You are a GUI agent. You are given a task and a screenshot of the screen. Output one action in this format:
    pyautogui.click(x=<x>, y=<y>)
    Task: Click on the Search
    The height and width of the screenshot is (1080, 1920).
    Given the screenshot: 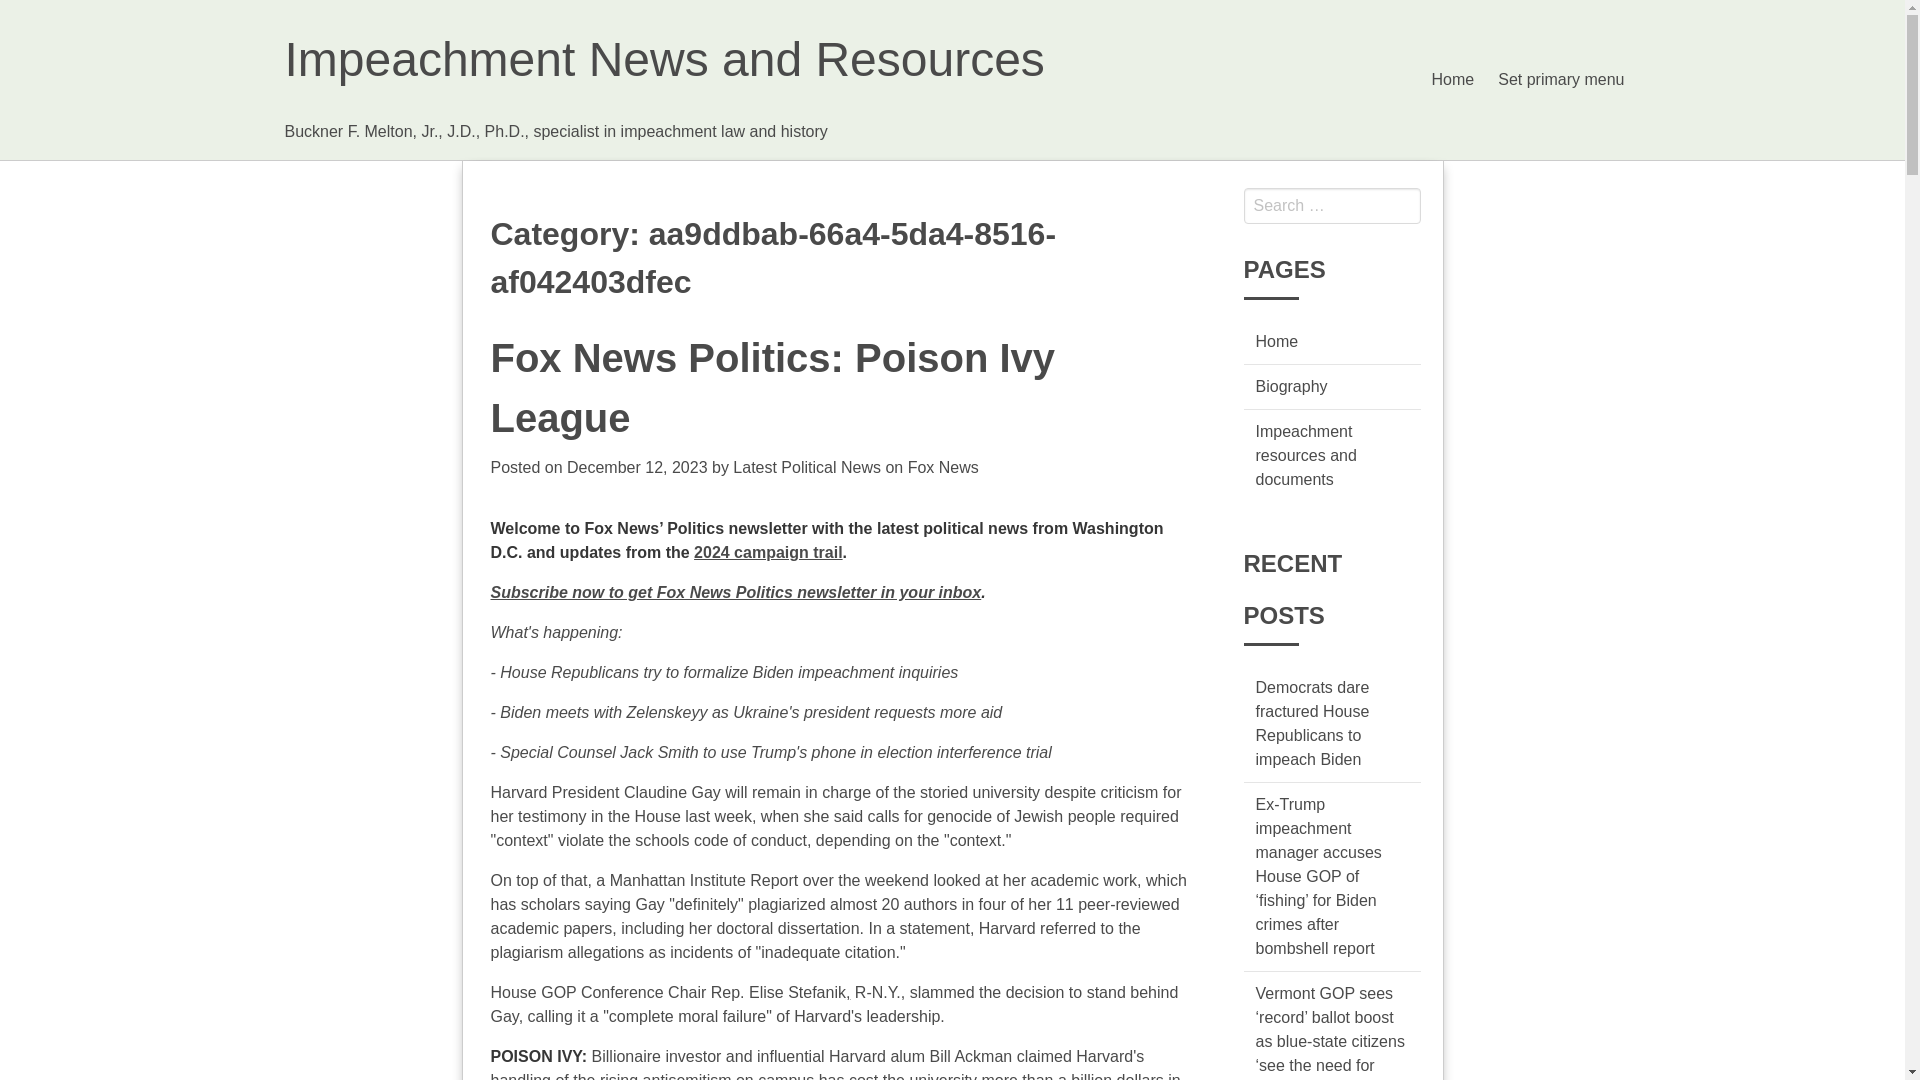 What is the action you would take?
    pyautogui.click(x=34, y=12)
    